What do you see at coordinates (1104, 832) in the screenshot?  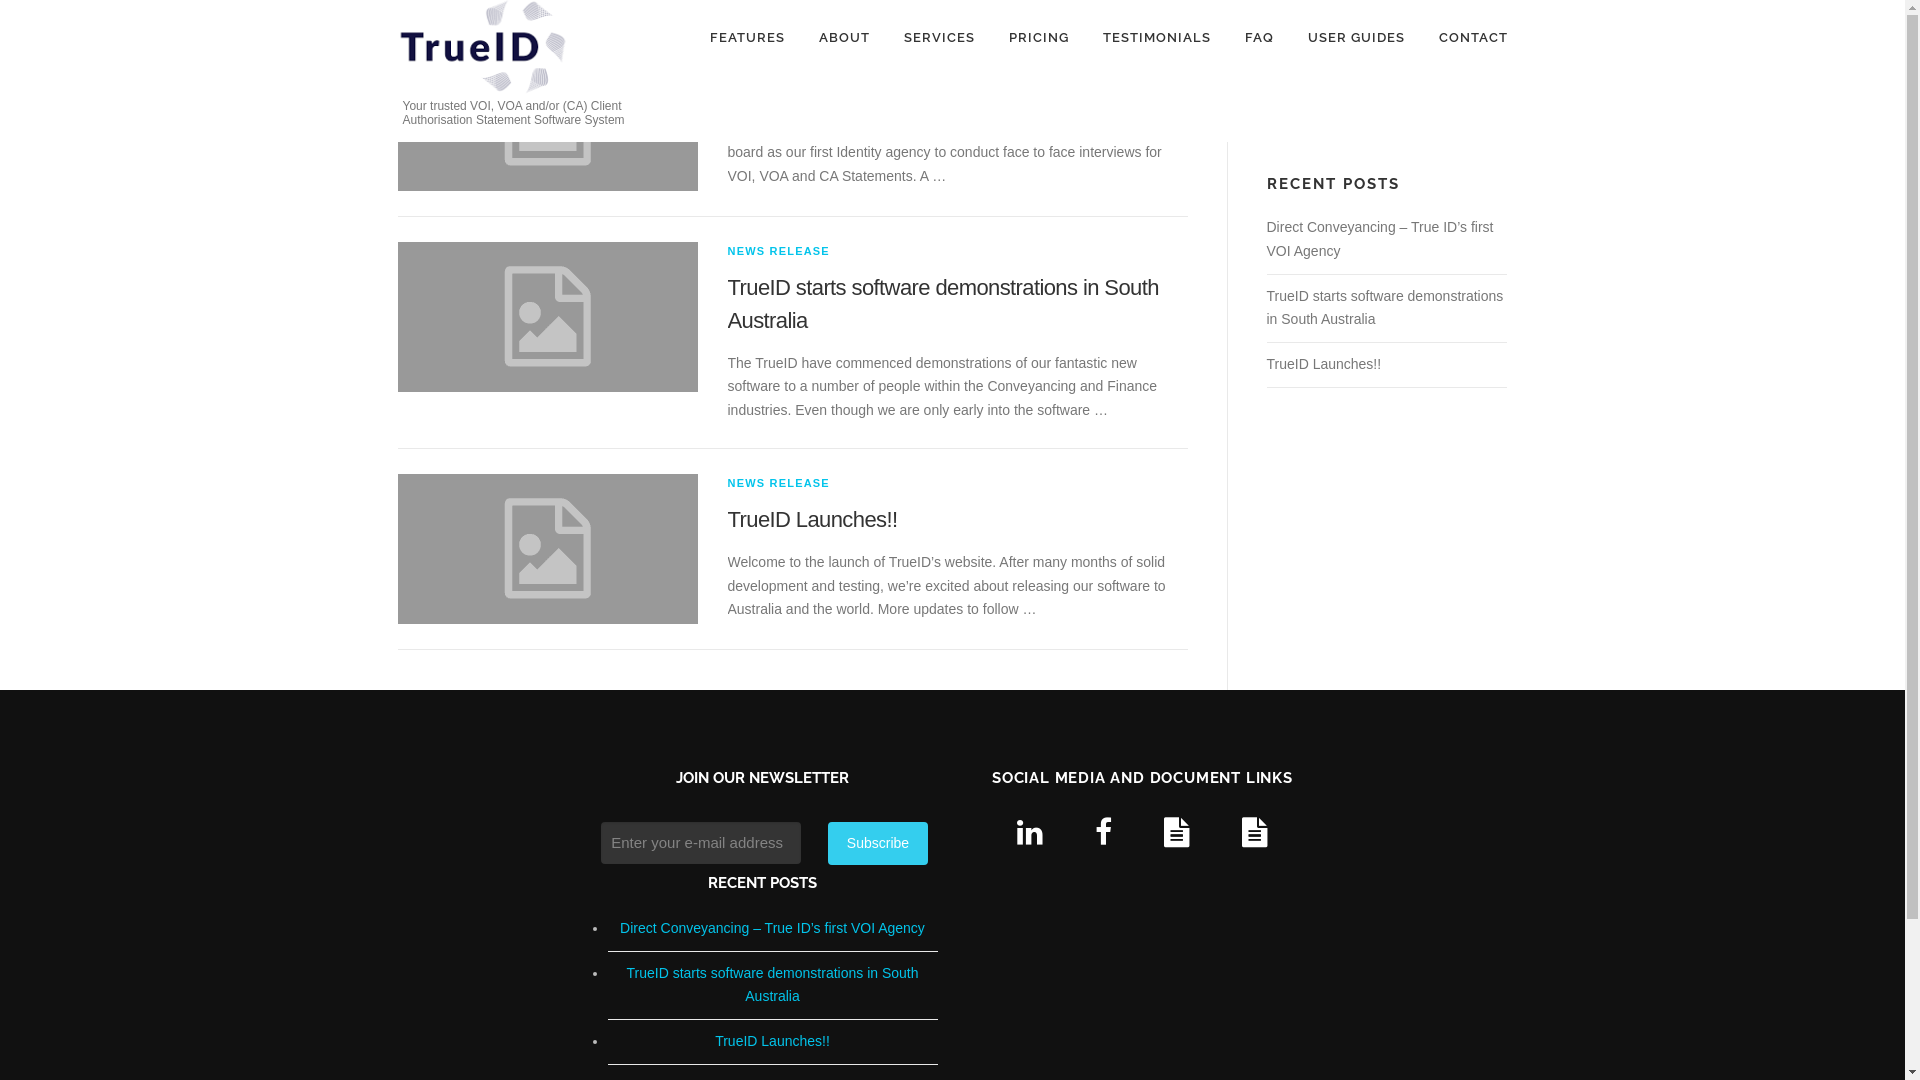 I see `Facebook` at bounding box center [1104, 832].